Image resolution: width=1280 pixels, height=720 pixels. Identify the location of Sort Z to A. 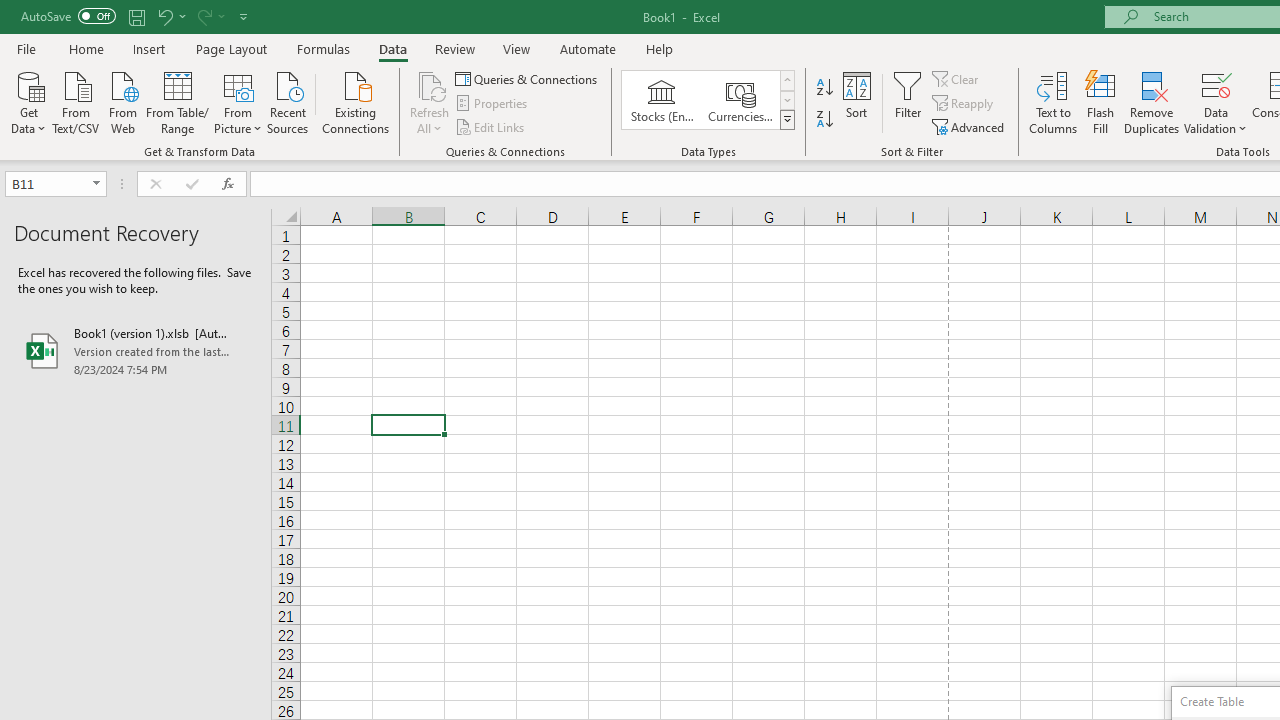
(824, 120).